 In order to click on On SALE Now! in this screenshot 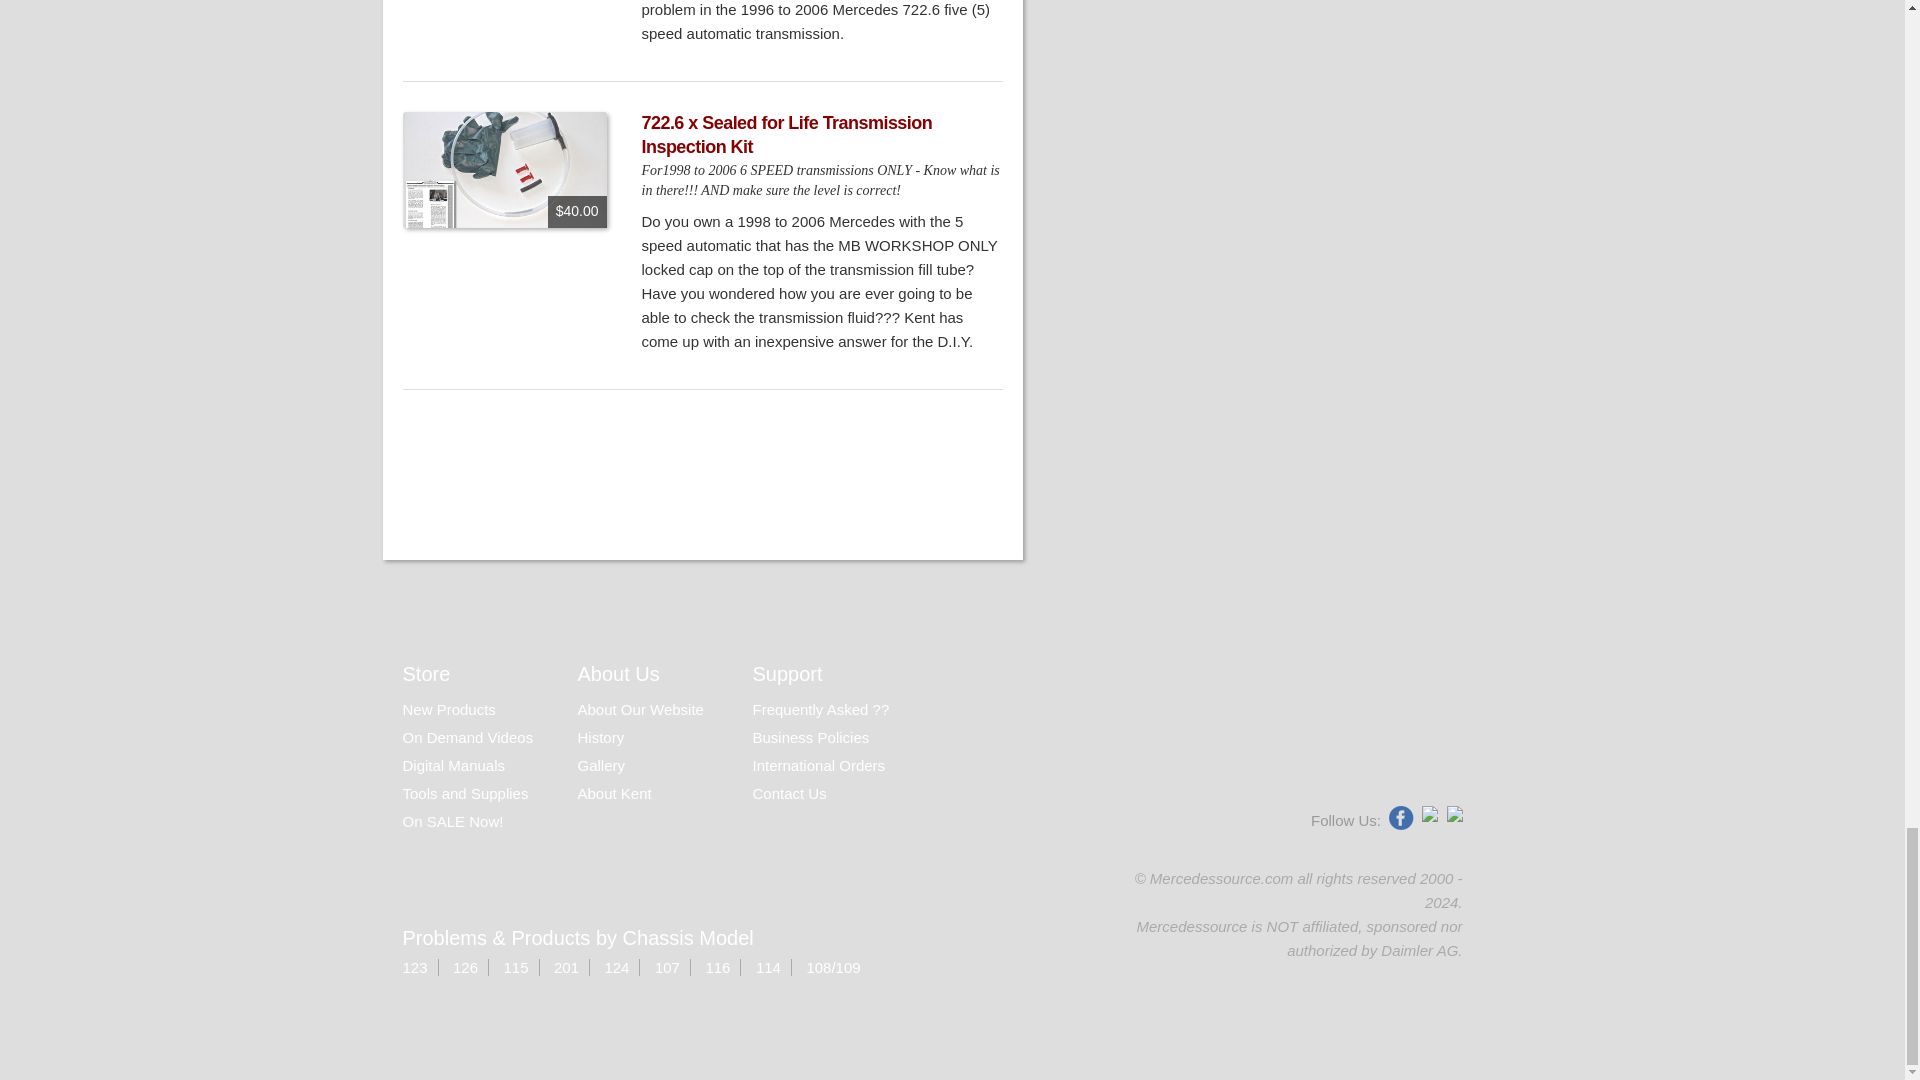, I will do `click(452, 822)`.